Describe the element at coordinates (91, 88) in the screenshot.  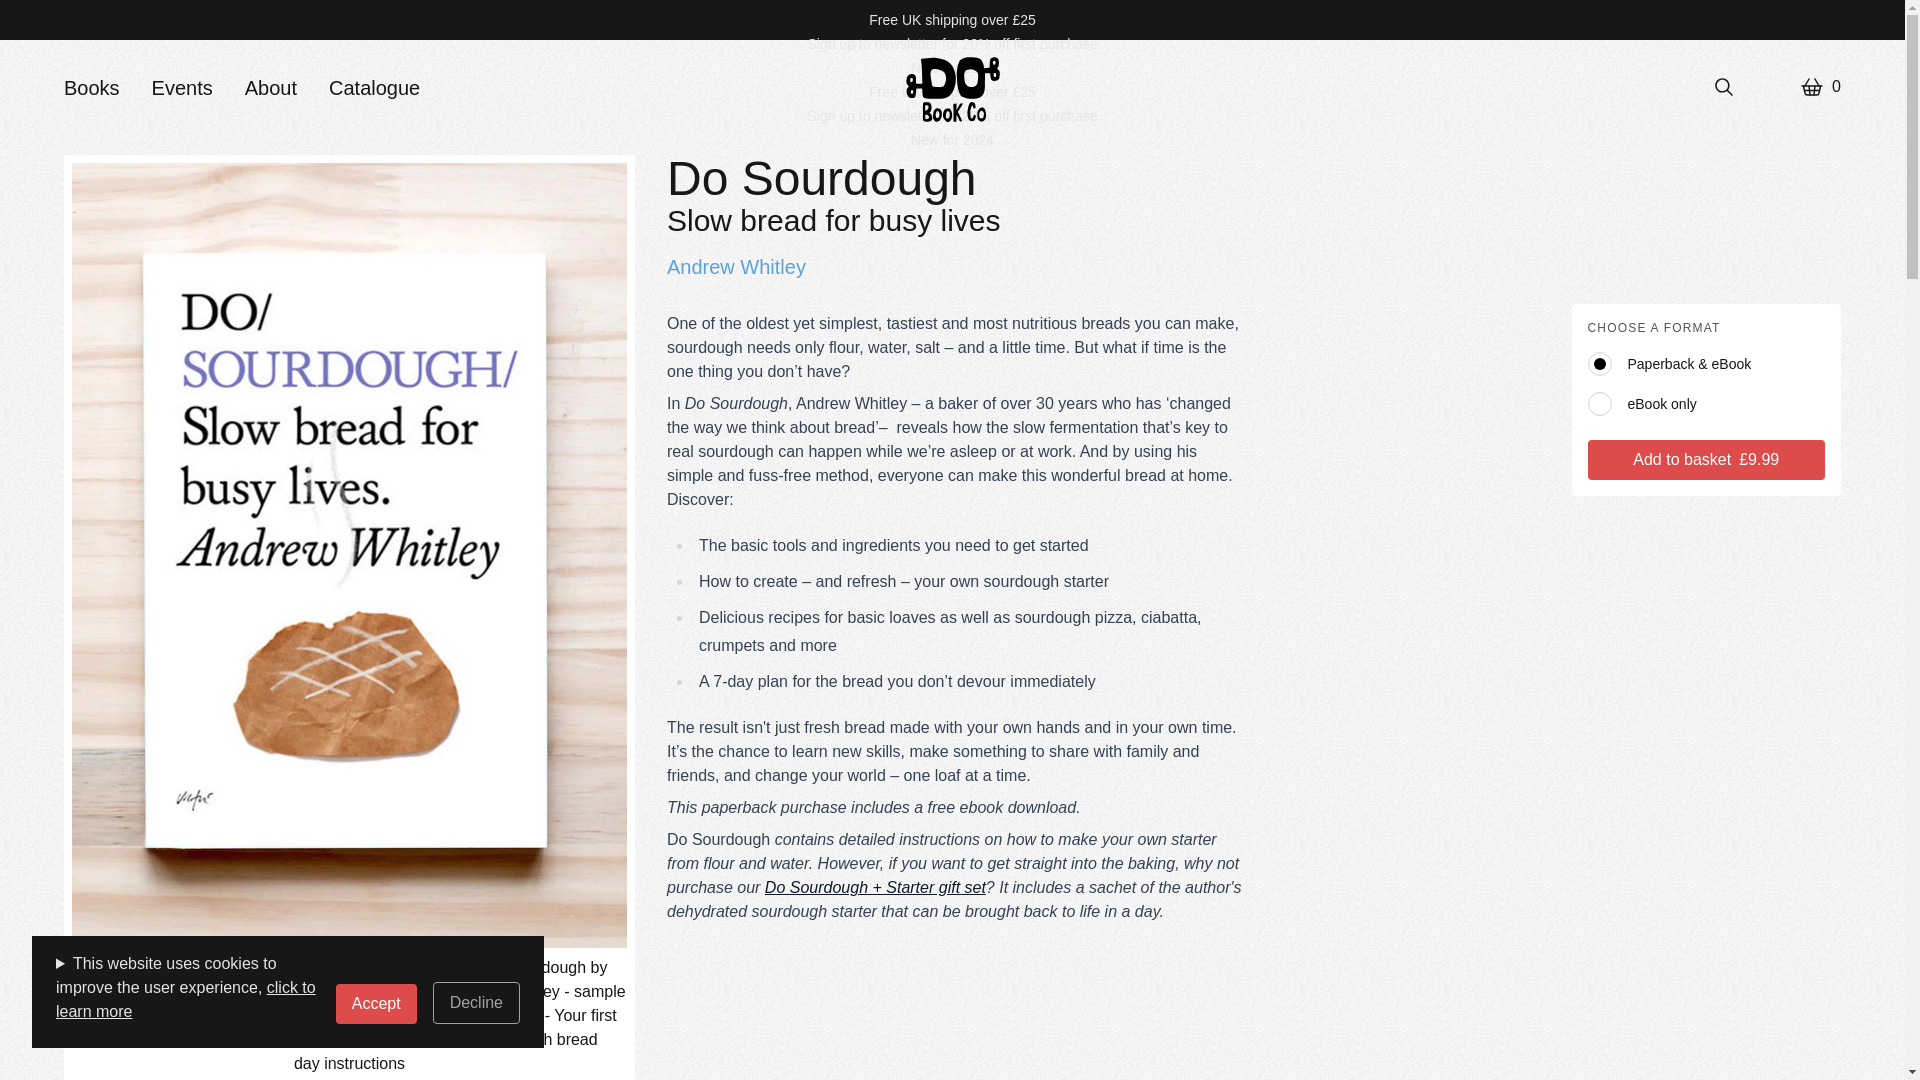
I see `Books` at that location.